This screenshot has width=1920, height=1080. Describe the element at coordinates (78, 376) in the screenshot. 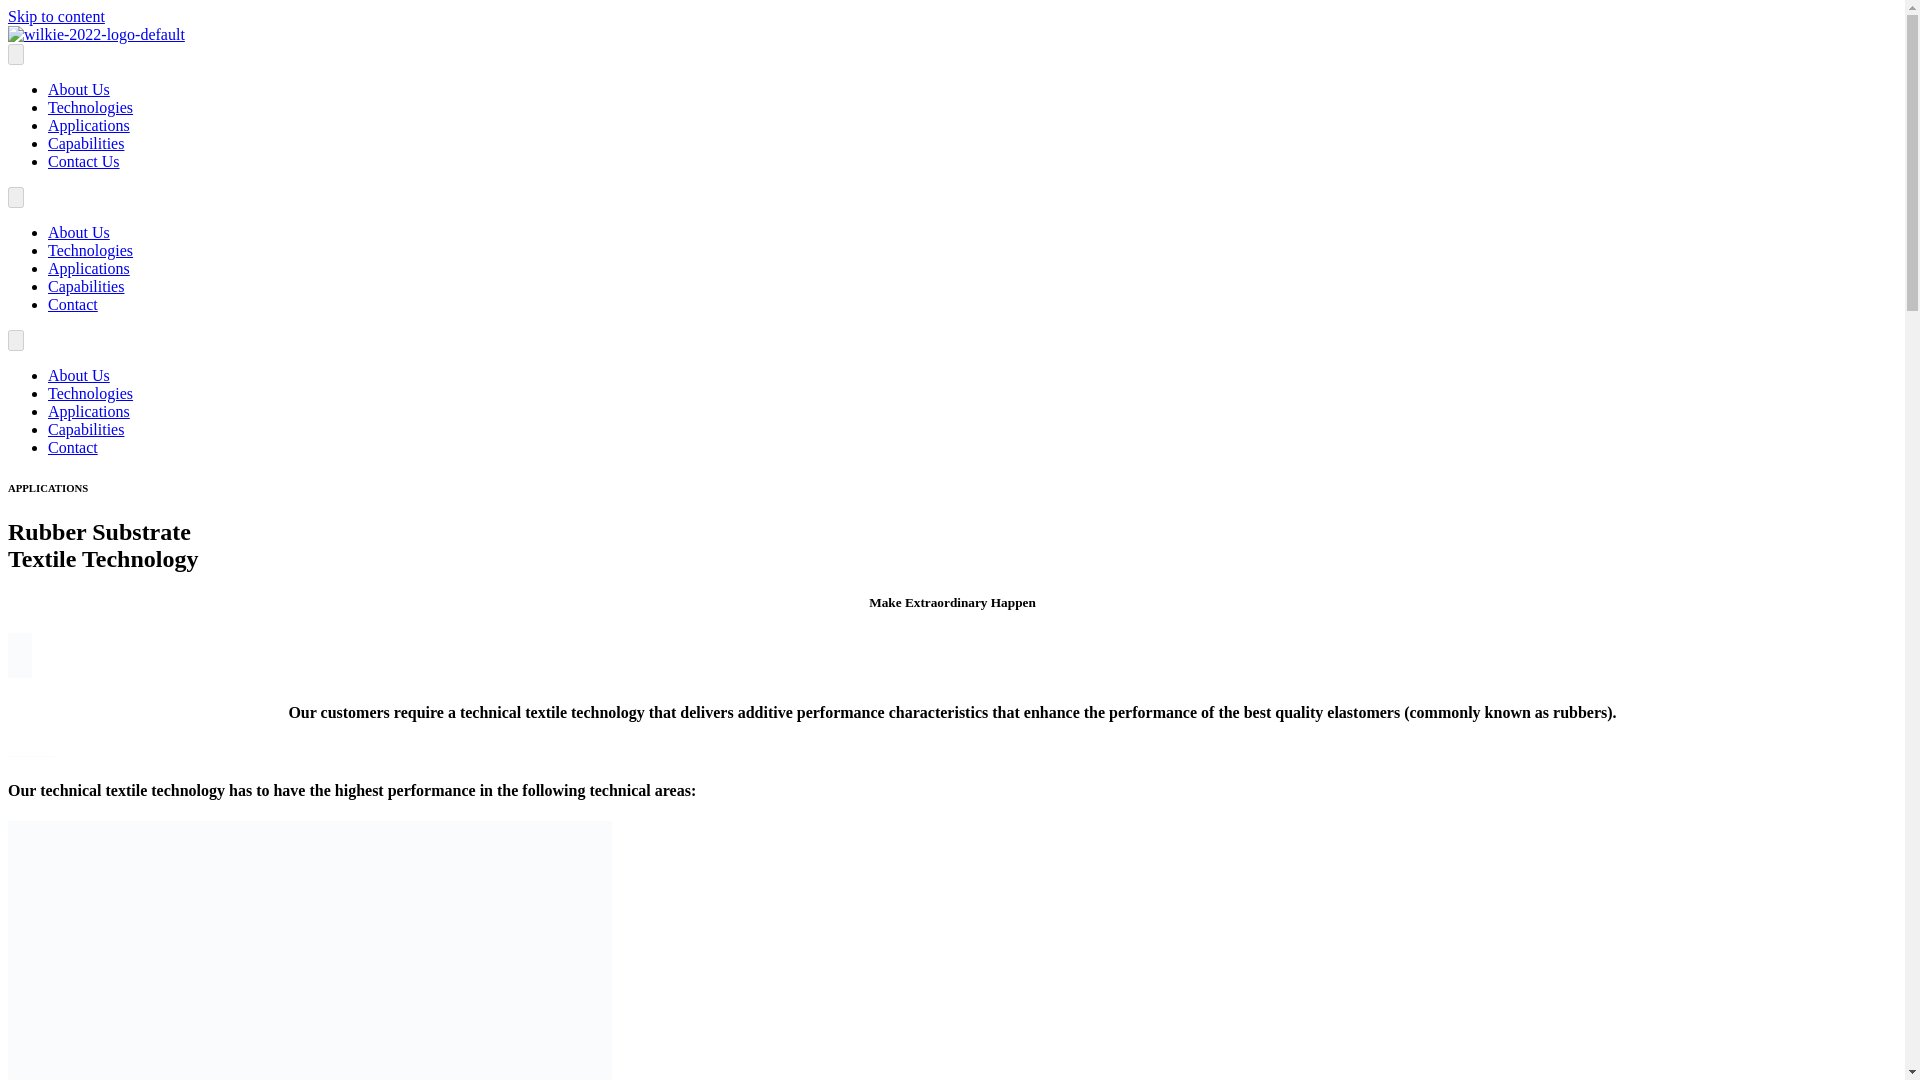

I see `About Us` at that location.